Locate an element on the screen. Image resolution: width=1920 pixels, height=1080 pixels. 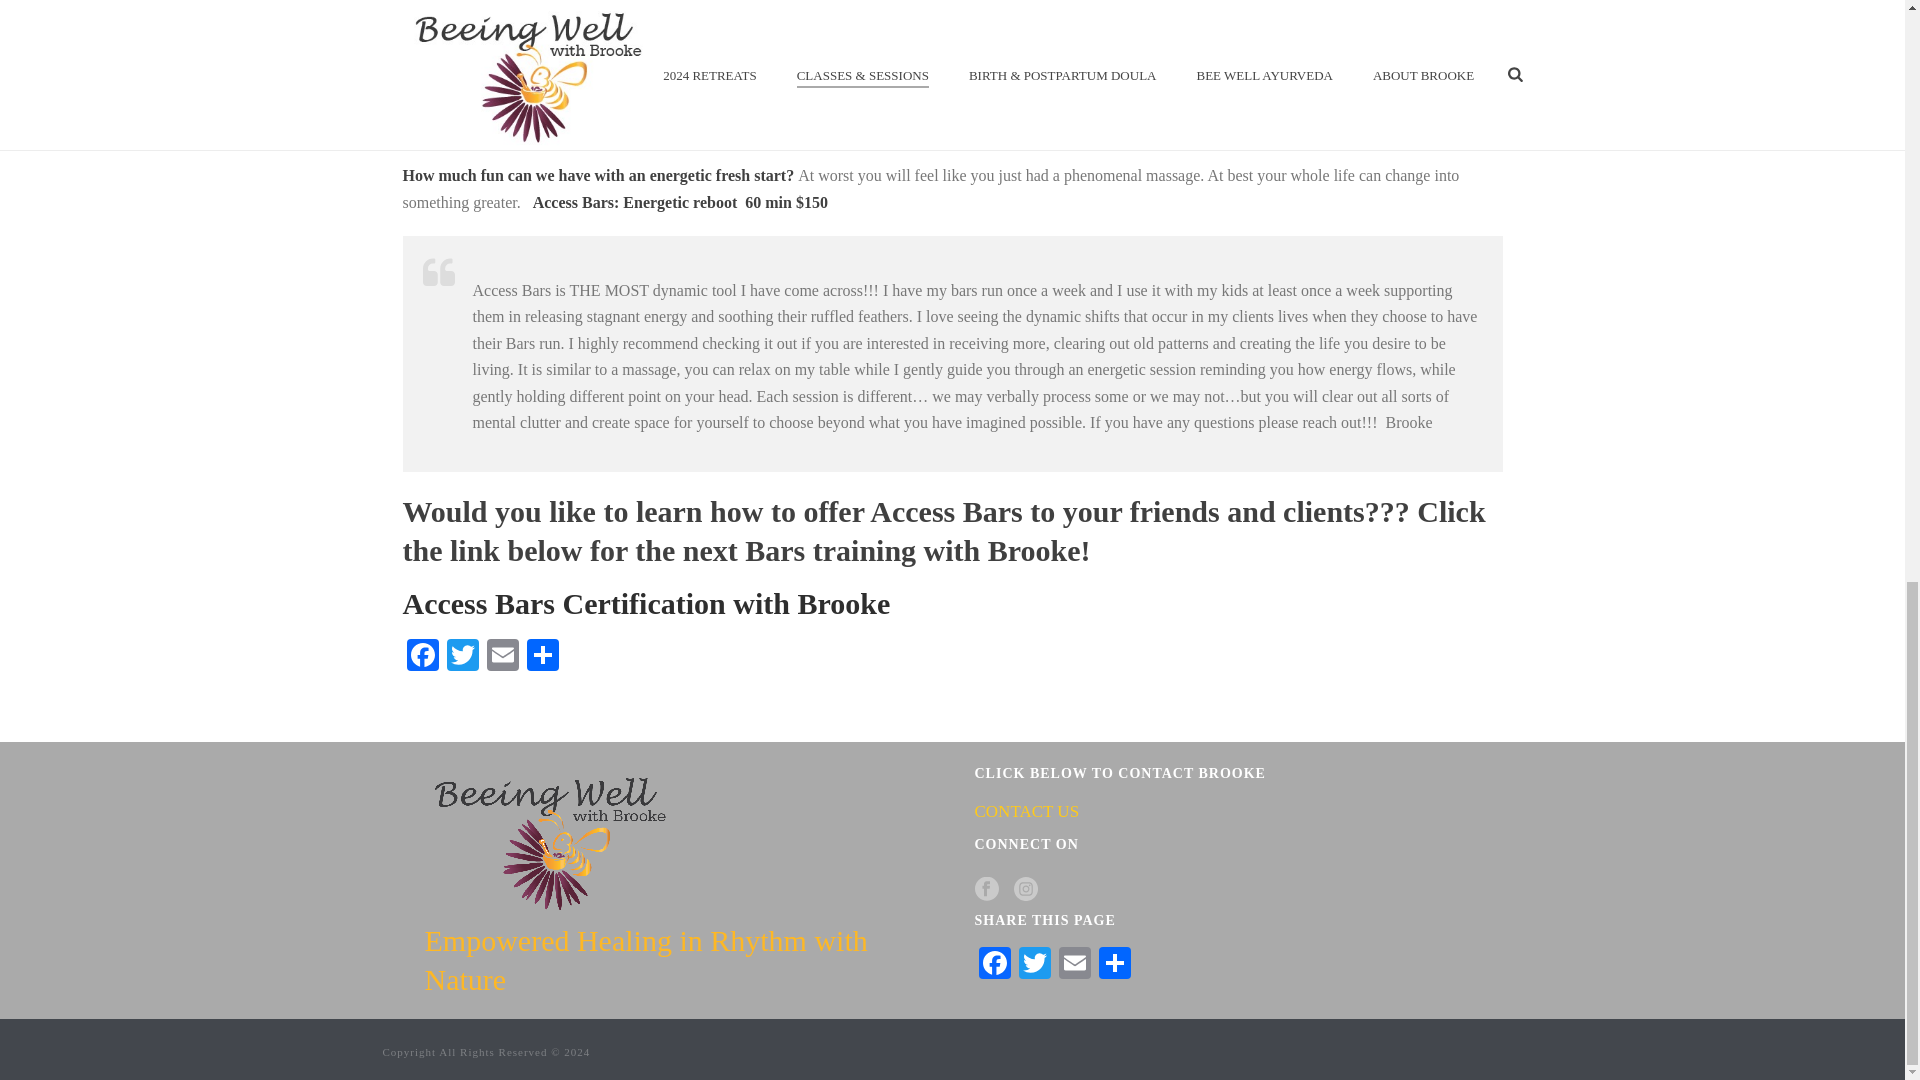
Twitter is located at coordinates (1034, 965).